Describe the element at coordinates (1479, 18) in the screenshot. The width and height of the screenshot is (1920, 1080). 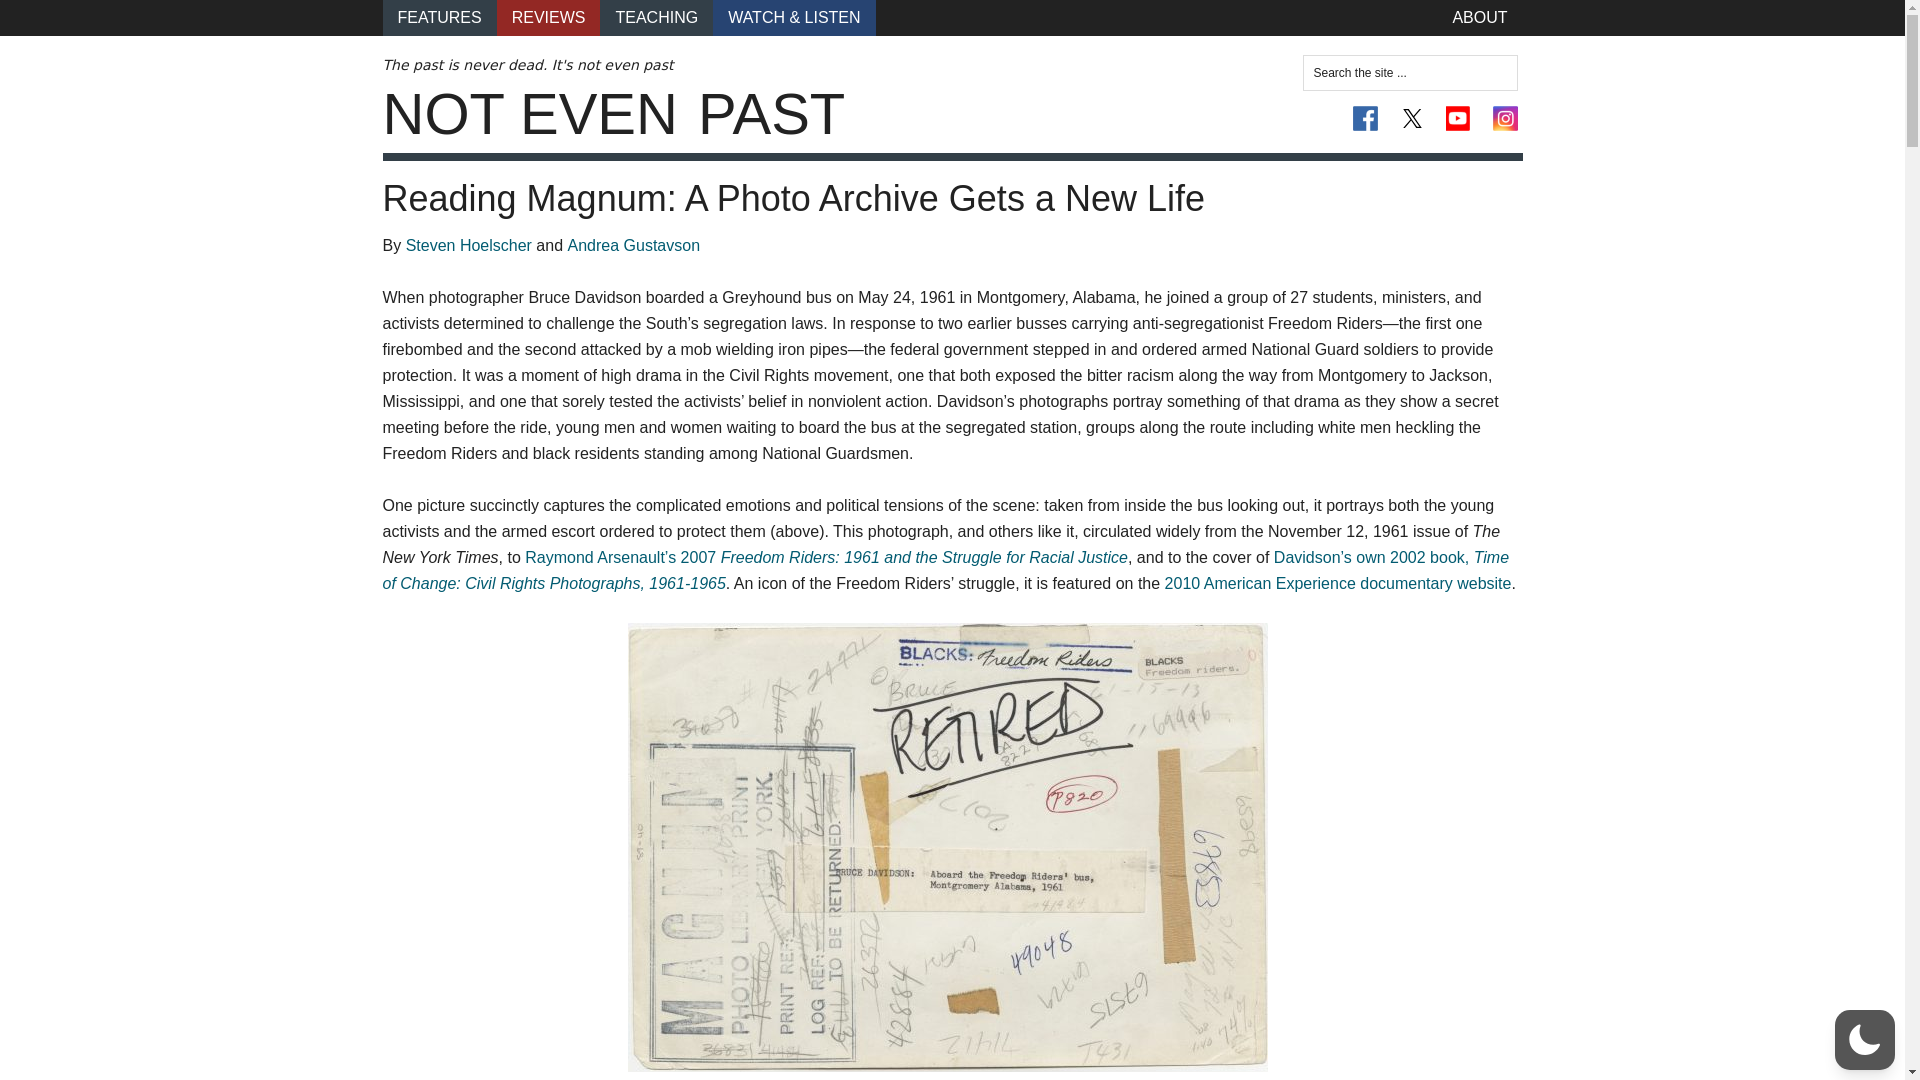
I see `ABOUT` at that location.